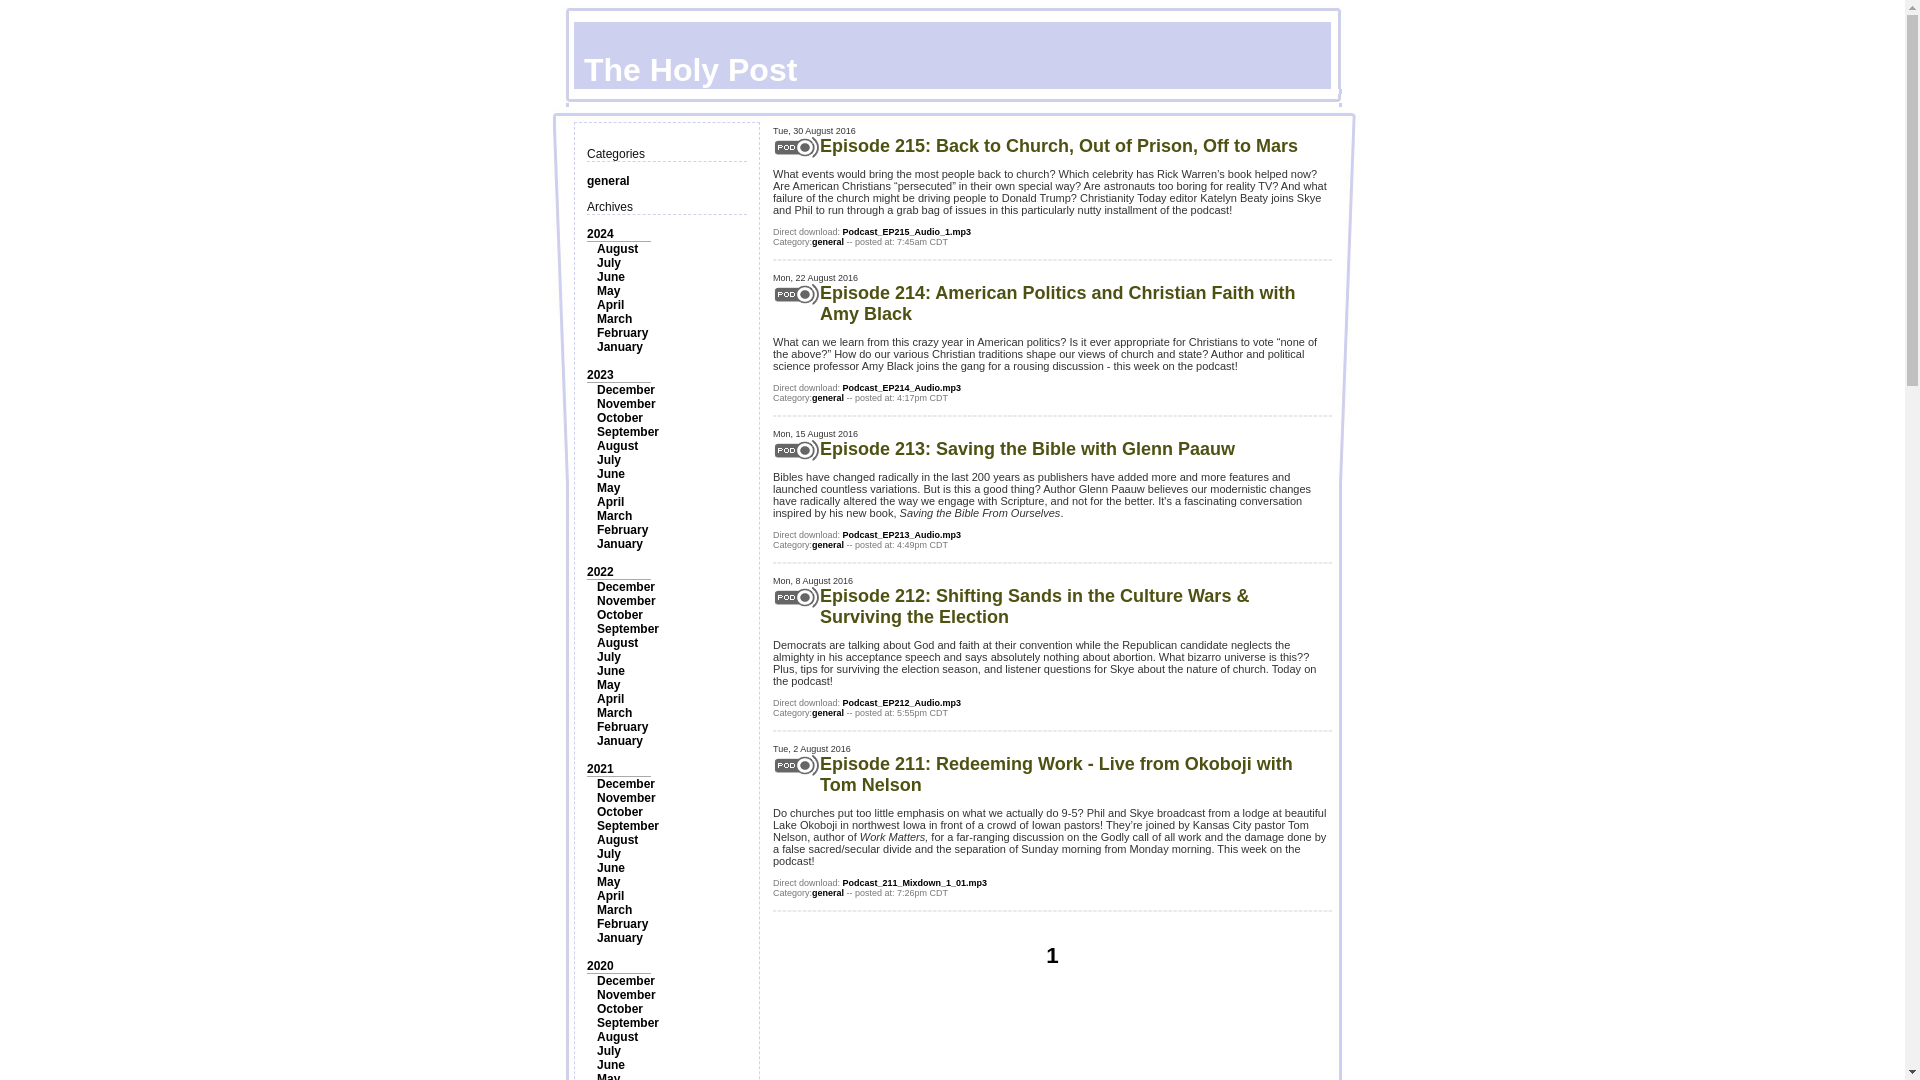  What do you see at coordinates (610, 305) in the screenshot?
I see `April` at bounding box center [610, 305].